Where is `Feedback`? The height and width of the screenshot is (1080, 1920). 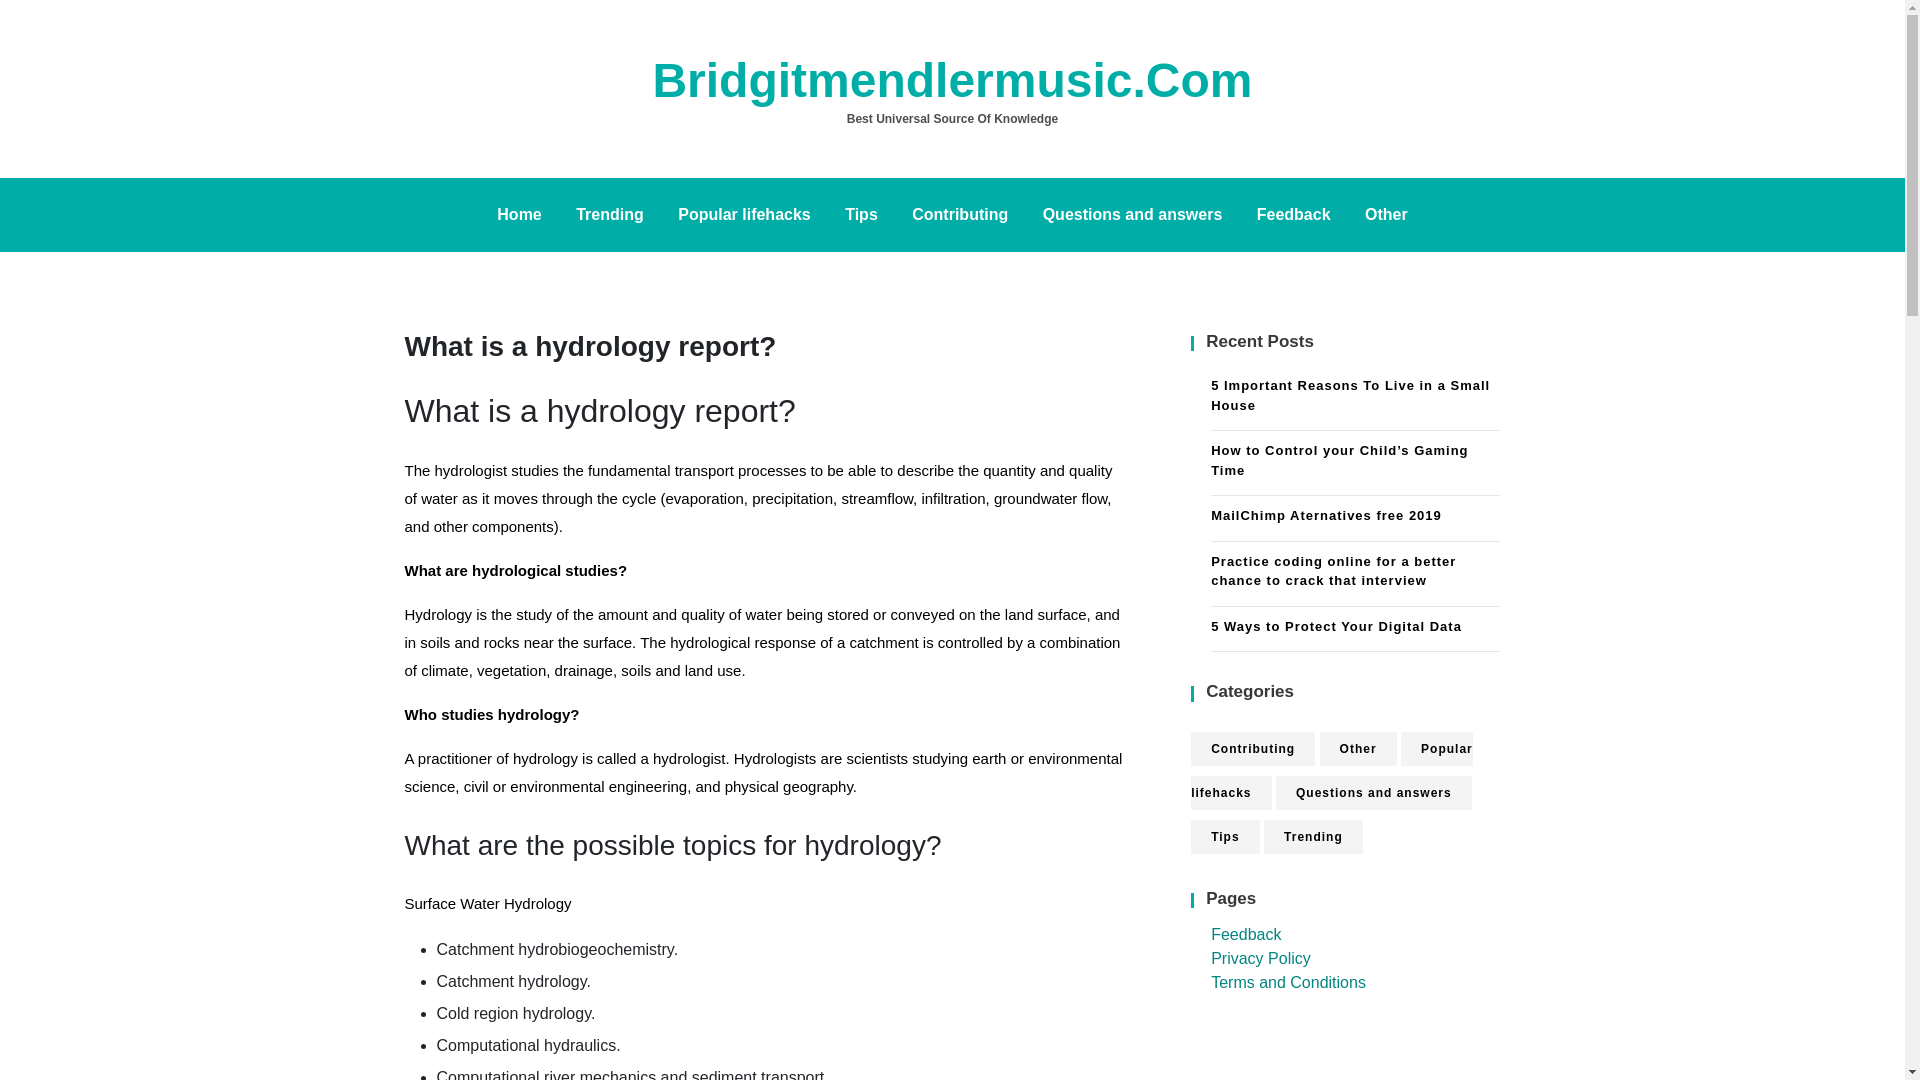
Feedback is located at coordinates (1294, 214).